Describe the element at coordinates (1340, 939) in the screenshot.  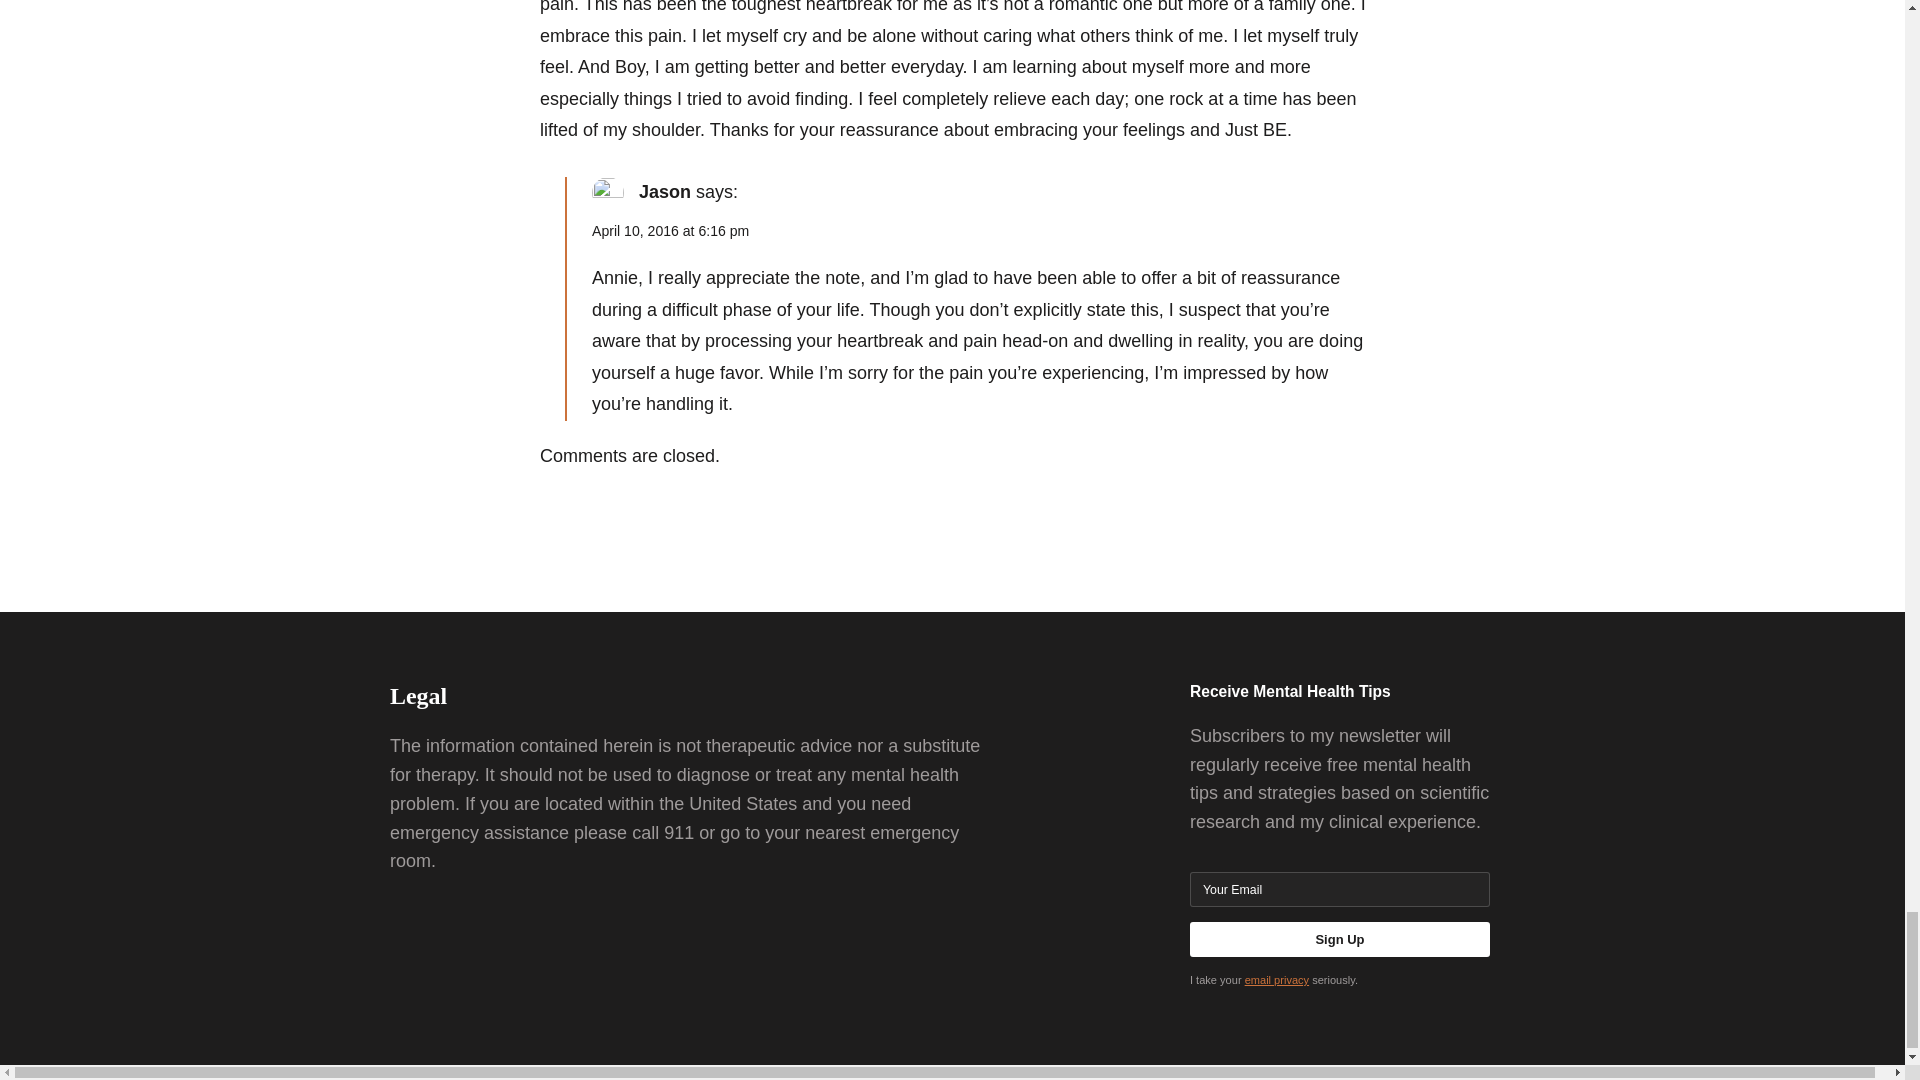
I see `Sign Up` at that location.